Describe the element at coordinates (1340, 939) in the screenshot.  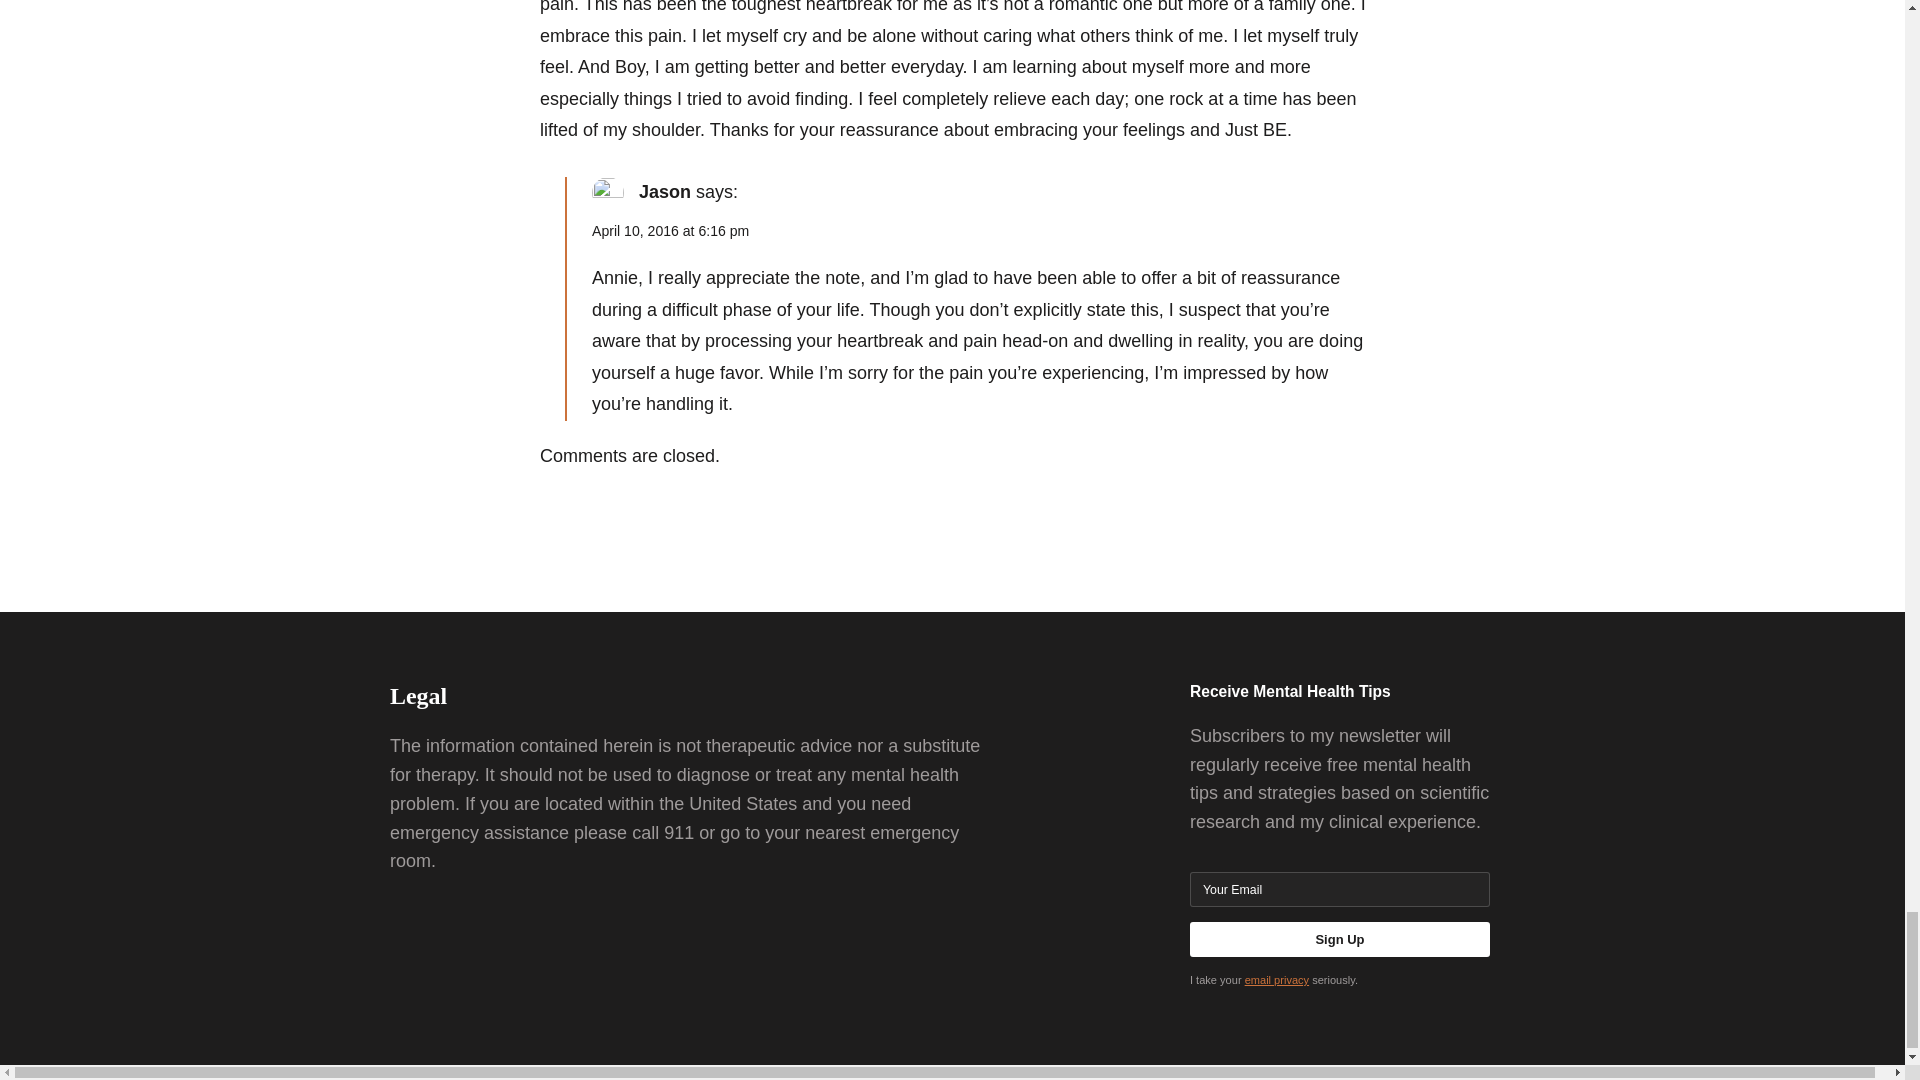
I see `Sign Up` at that location.